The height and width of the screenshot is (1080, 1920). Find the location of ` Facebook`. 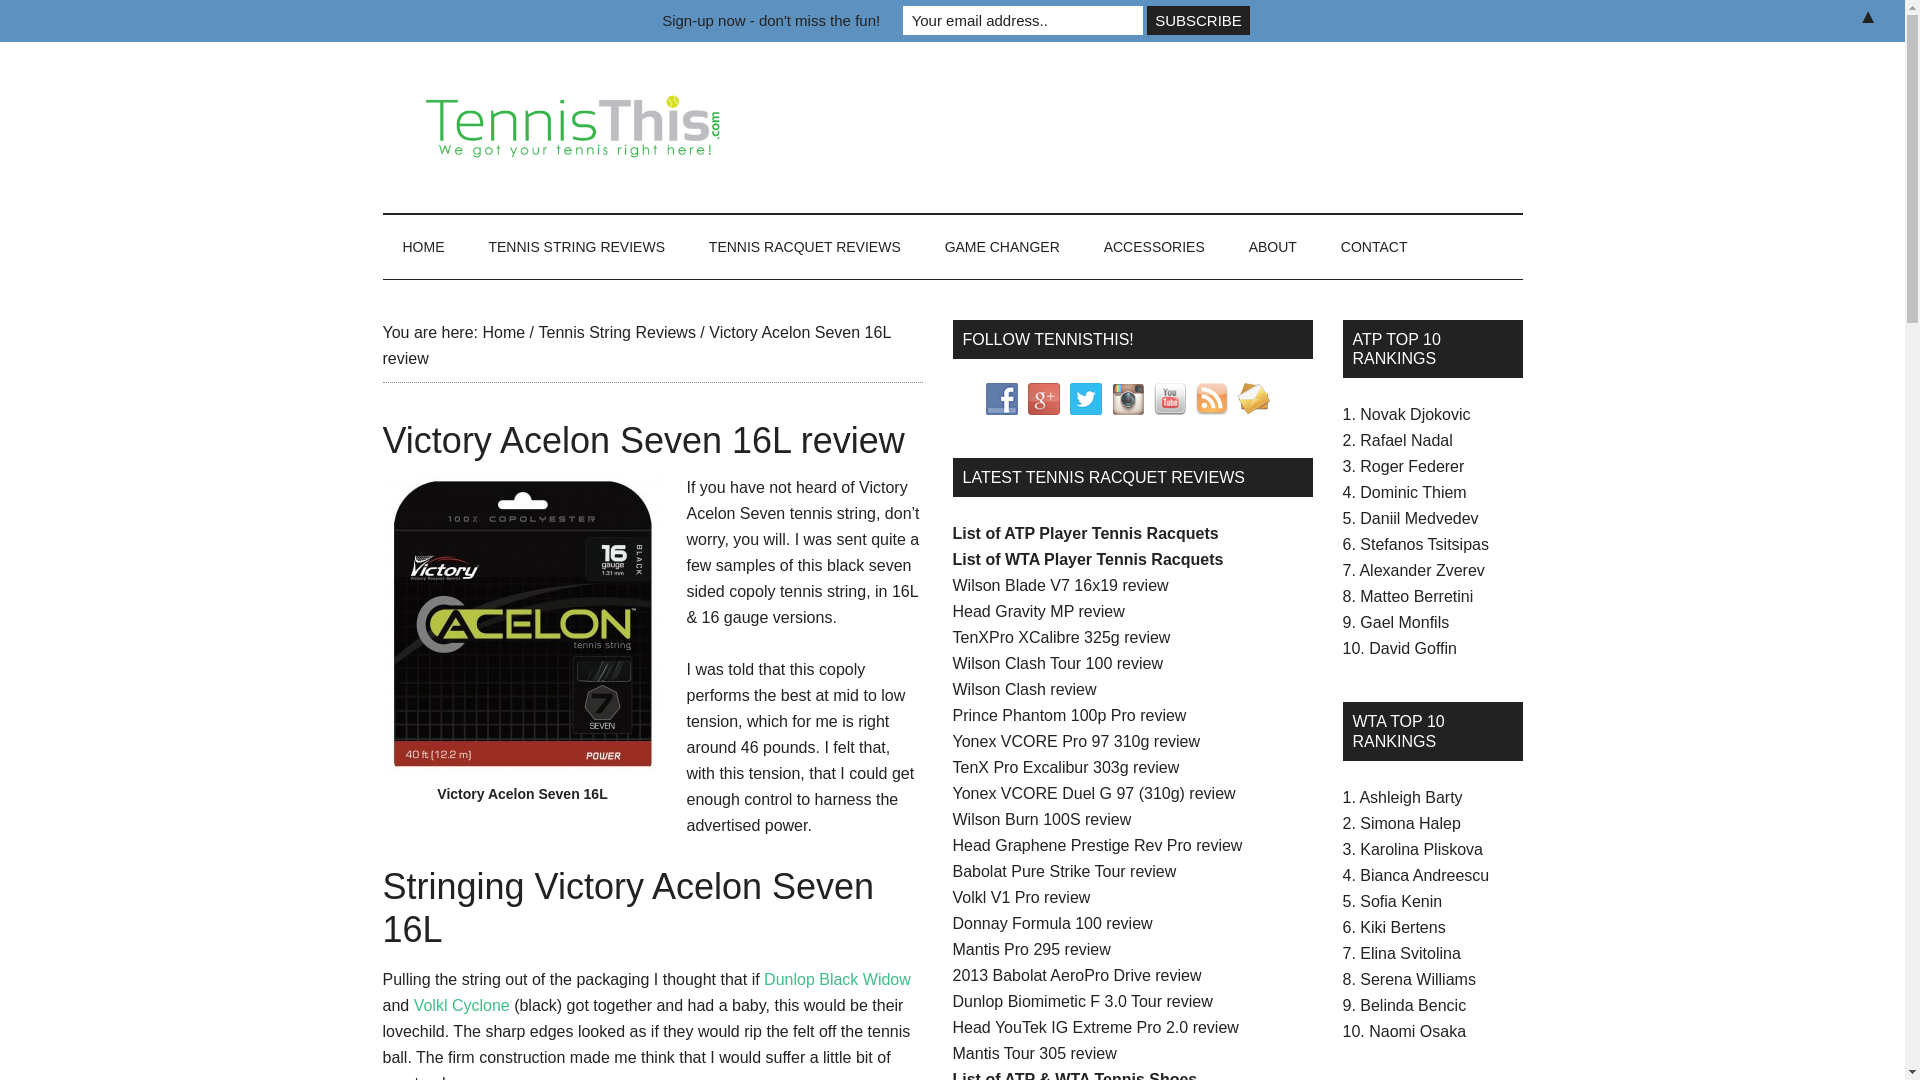

 Facebook is located at coordinates (1002, 398).